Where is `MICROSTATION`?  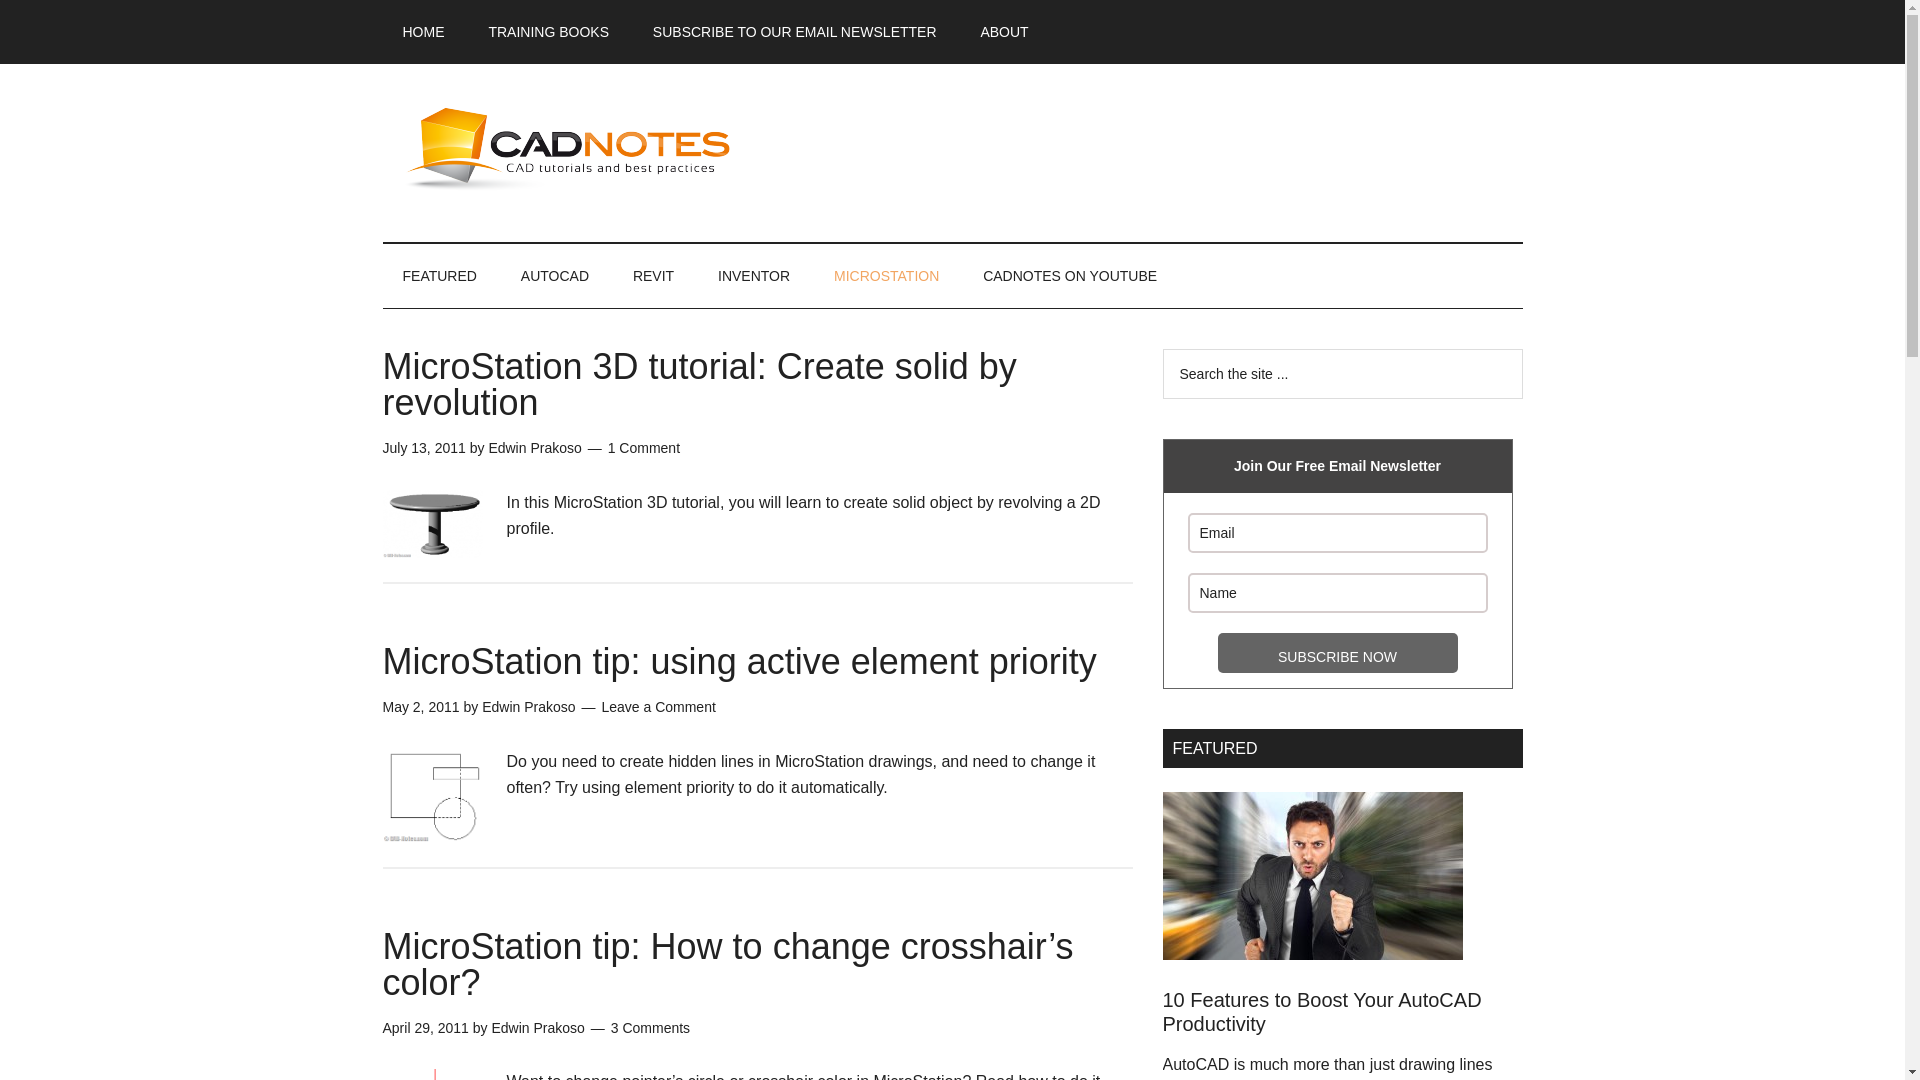 MICROSTATION is located at coordinates (886, 276).